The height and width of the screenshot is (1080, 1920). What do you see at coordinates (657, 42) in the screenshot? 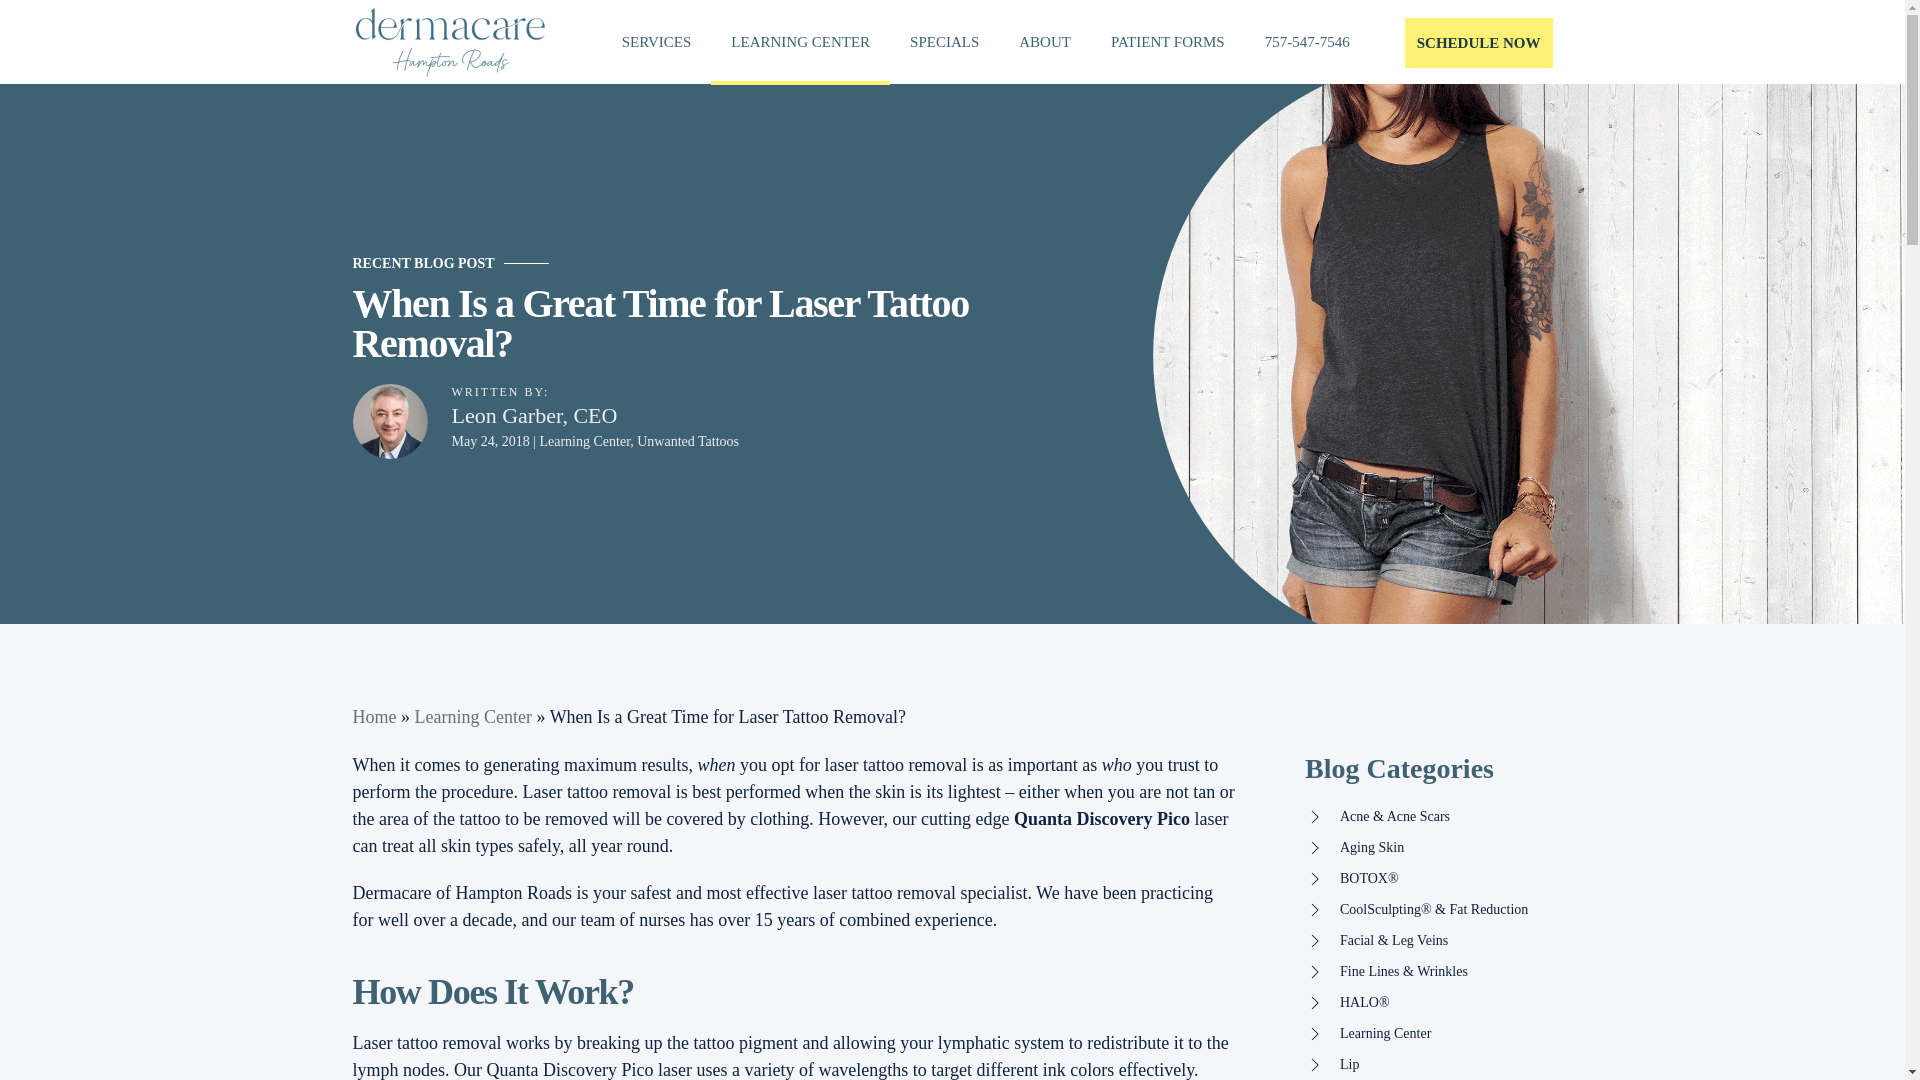
I see `SERVICES` at bounding box center [657, 42].